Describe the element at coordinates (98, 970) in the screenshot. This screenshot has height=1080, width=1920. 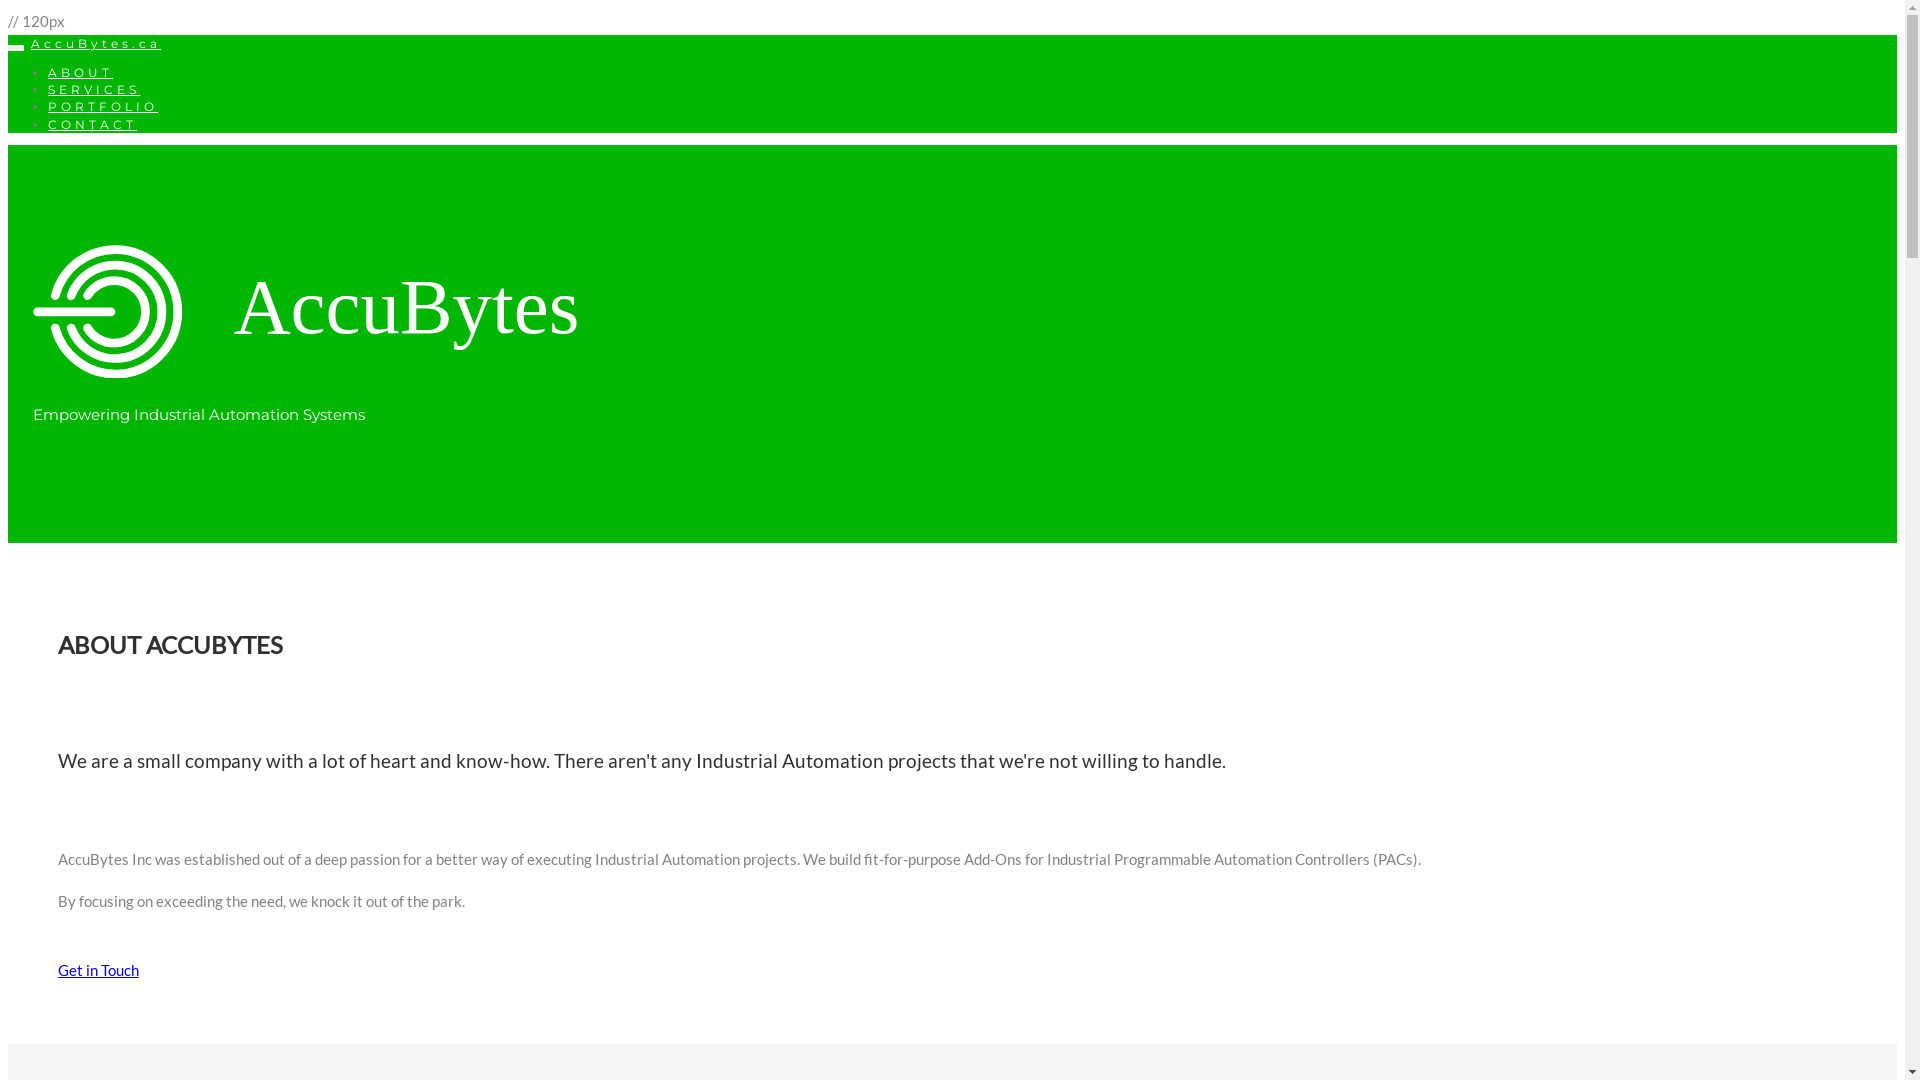
I see `Get in Touch` at that location.